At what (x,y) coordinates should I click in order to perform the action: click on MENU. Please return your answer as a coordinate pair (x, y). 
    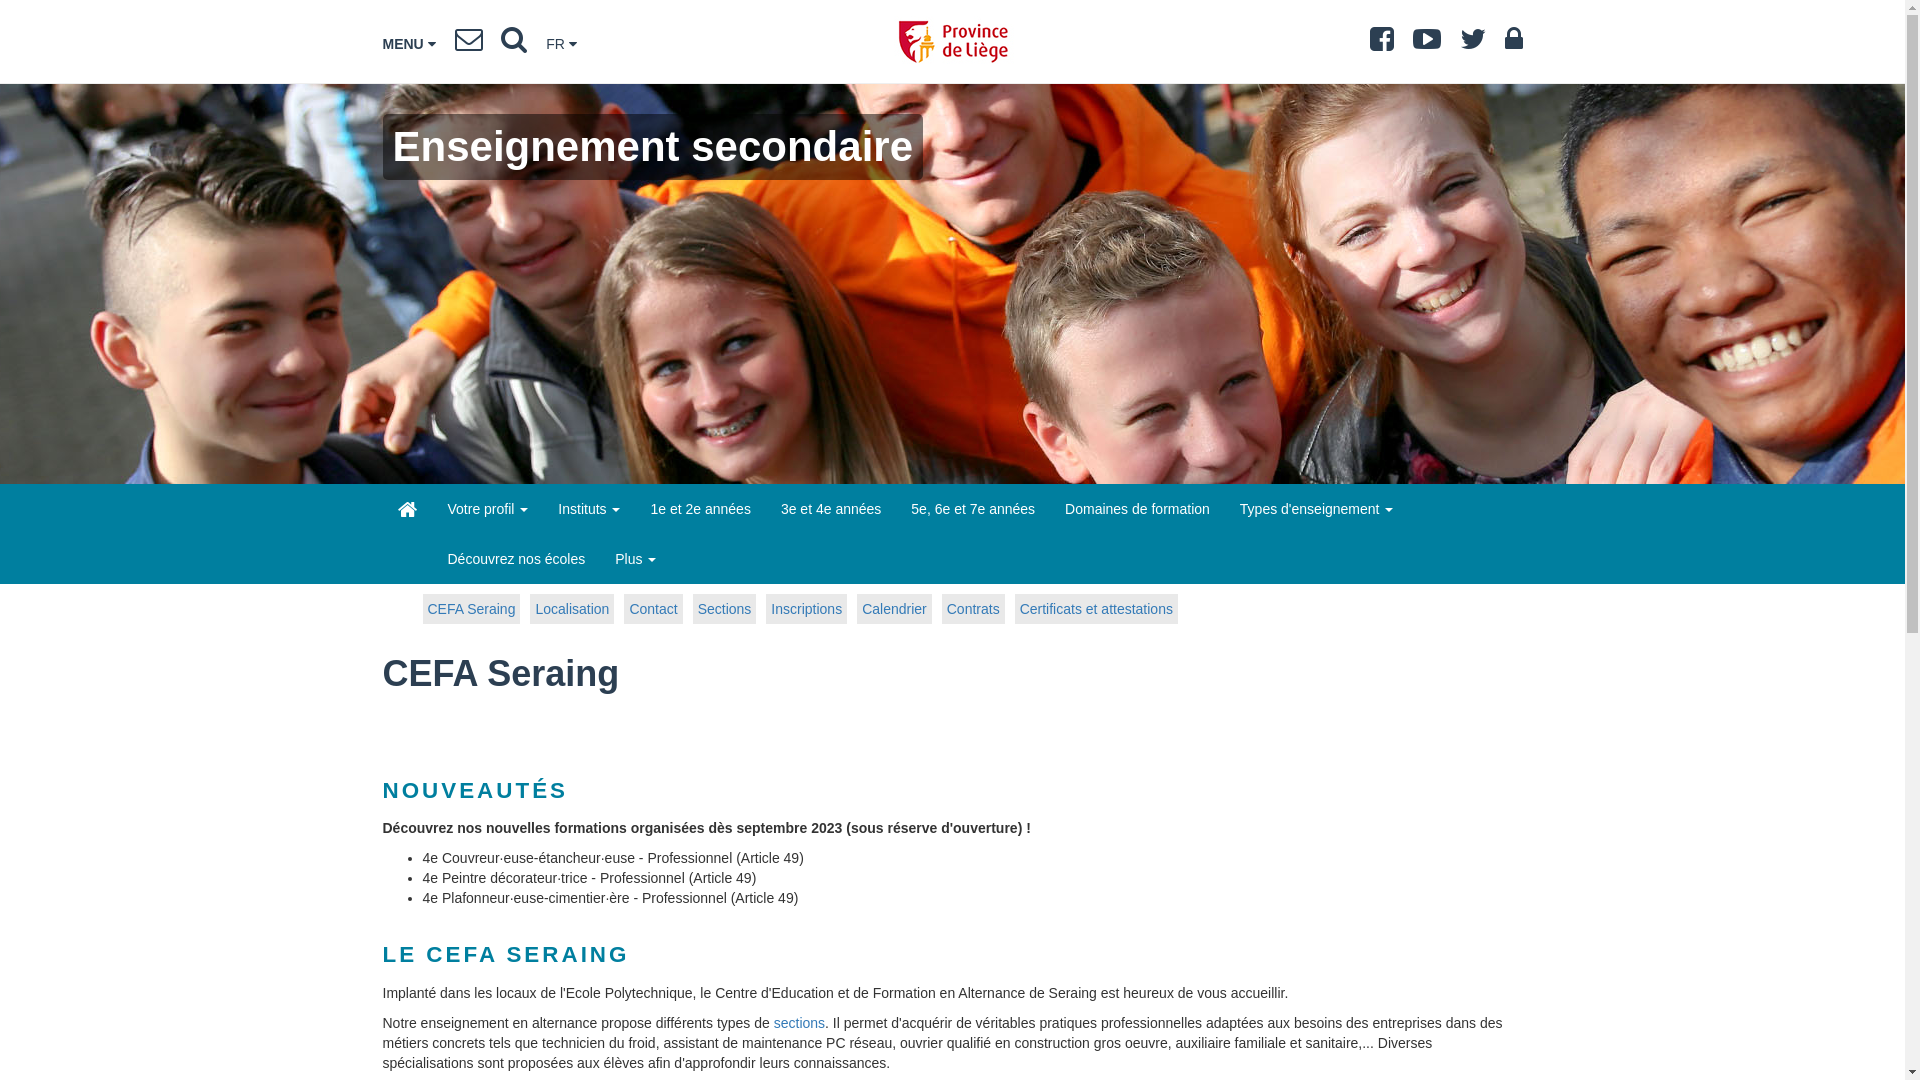
    Looking at the image, I should click on (408, 44).